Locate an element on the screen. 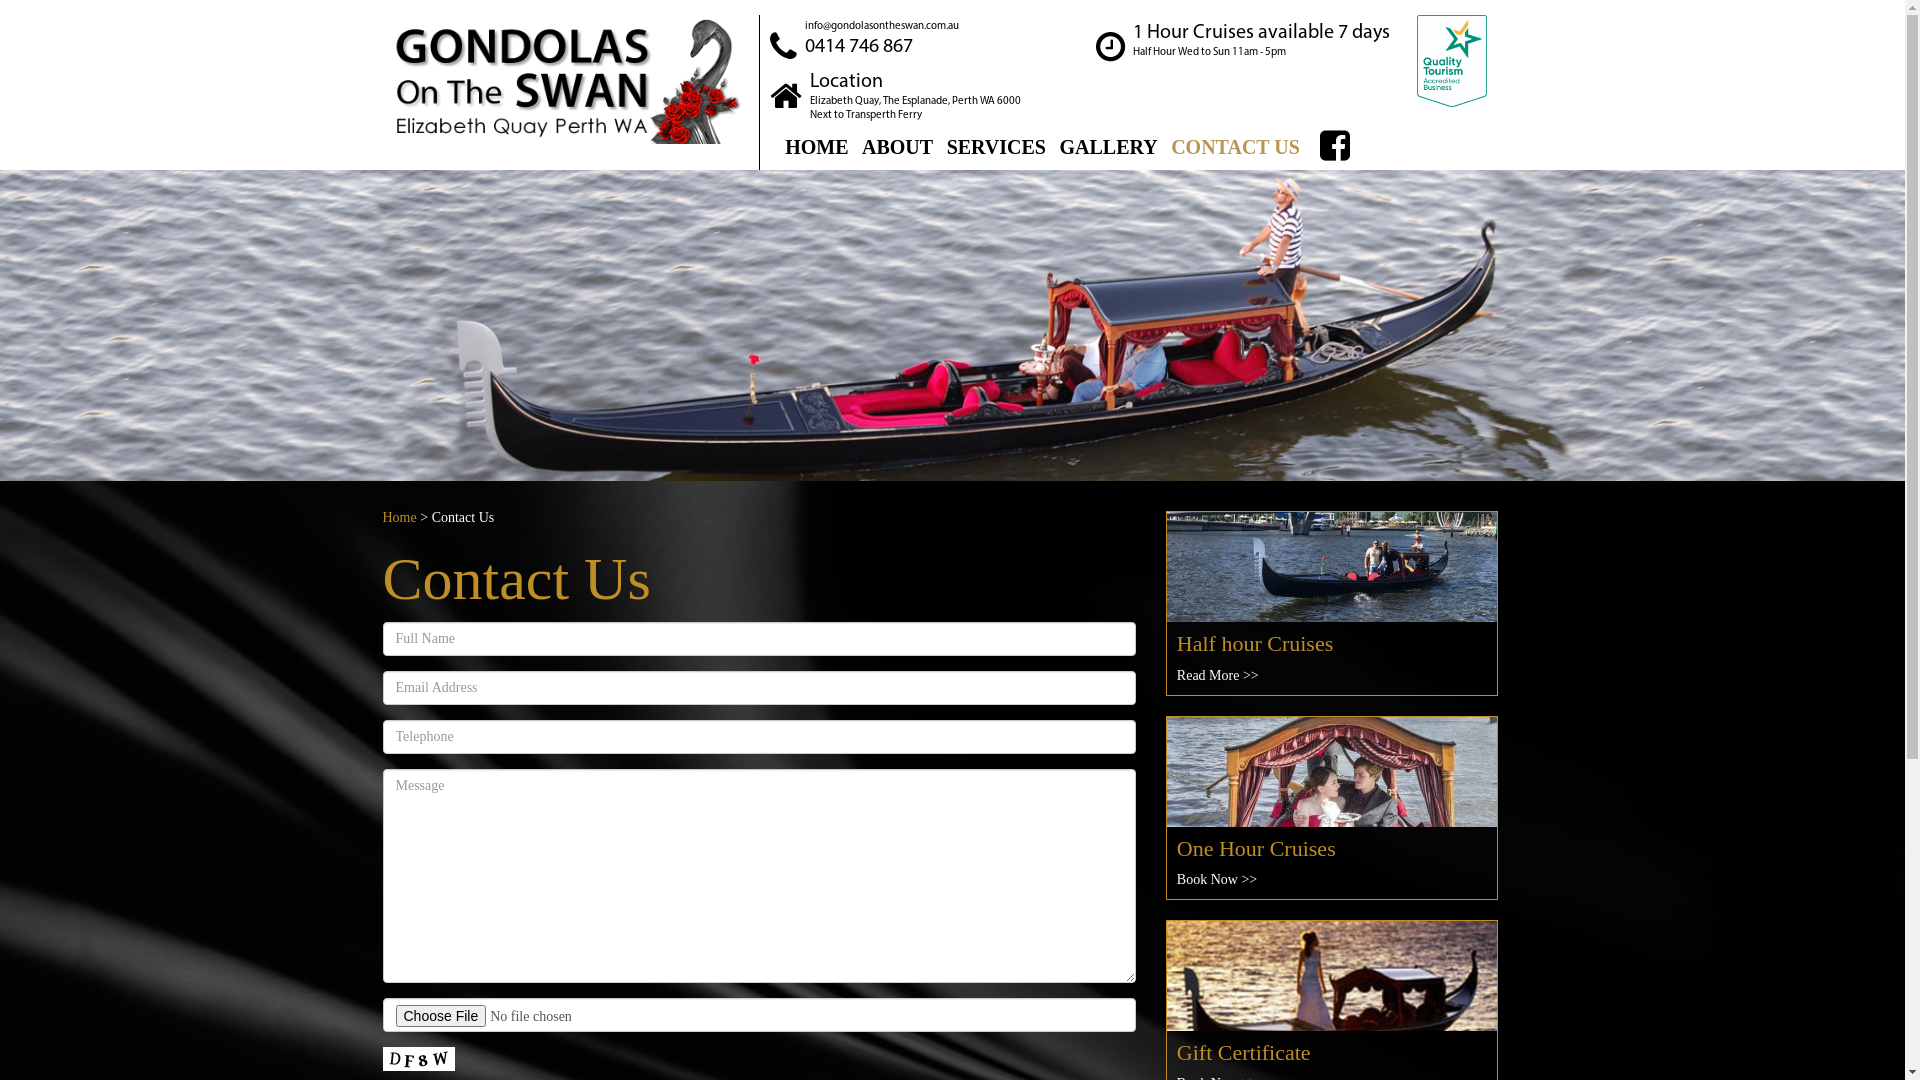 This screenshot has height=1080, width=1920. GALLERY is located at coordinates (1108, 147).